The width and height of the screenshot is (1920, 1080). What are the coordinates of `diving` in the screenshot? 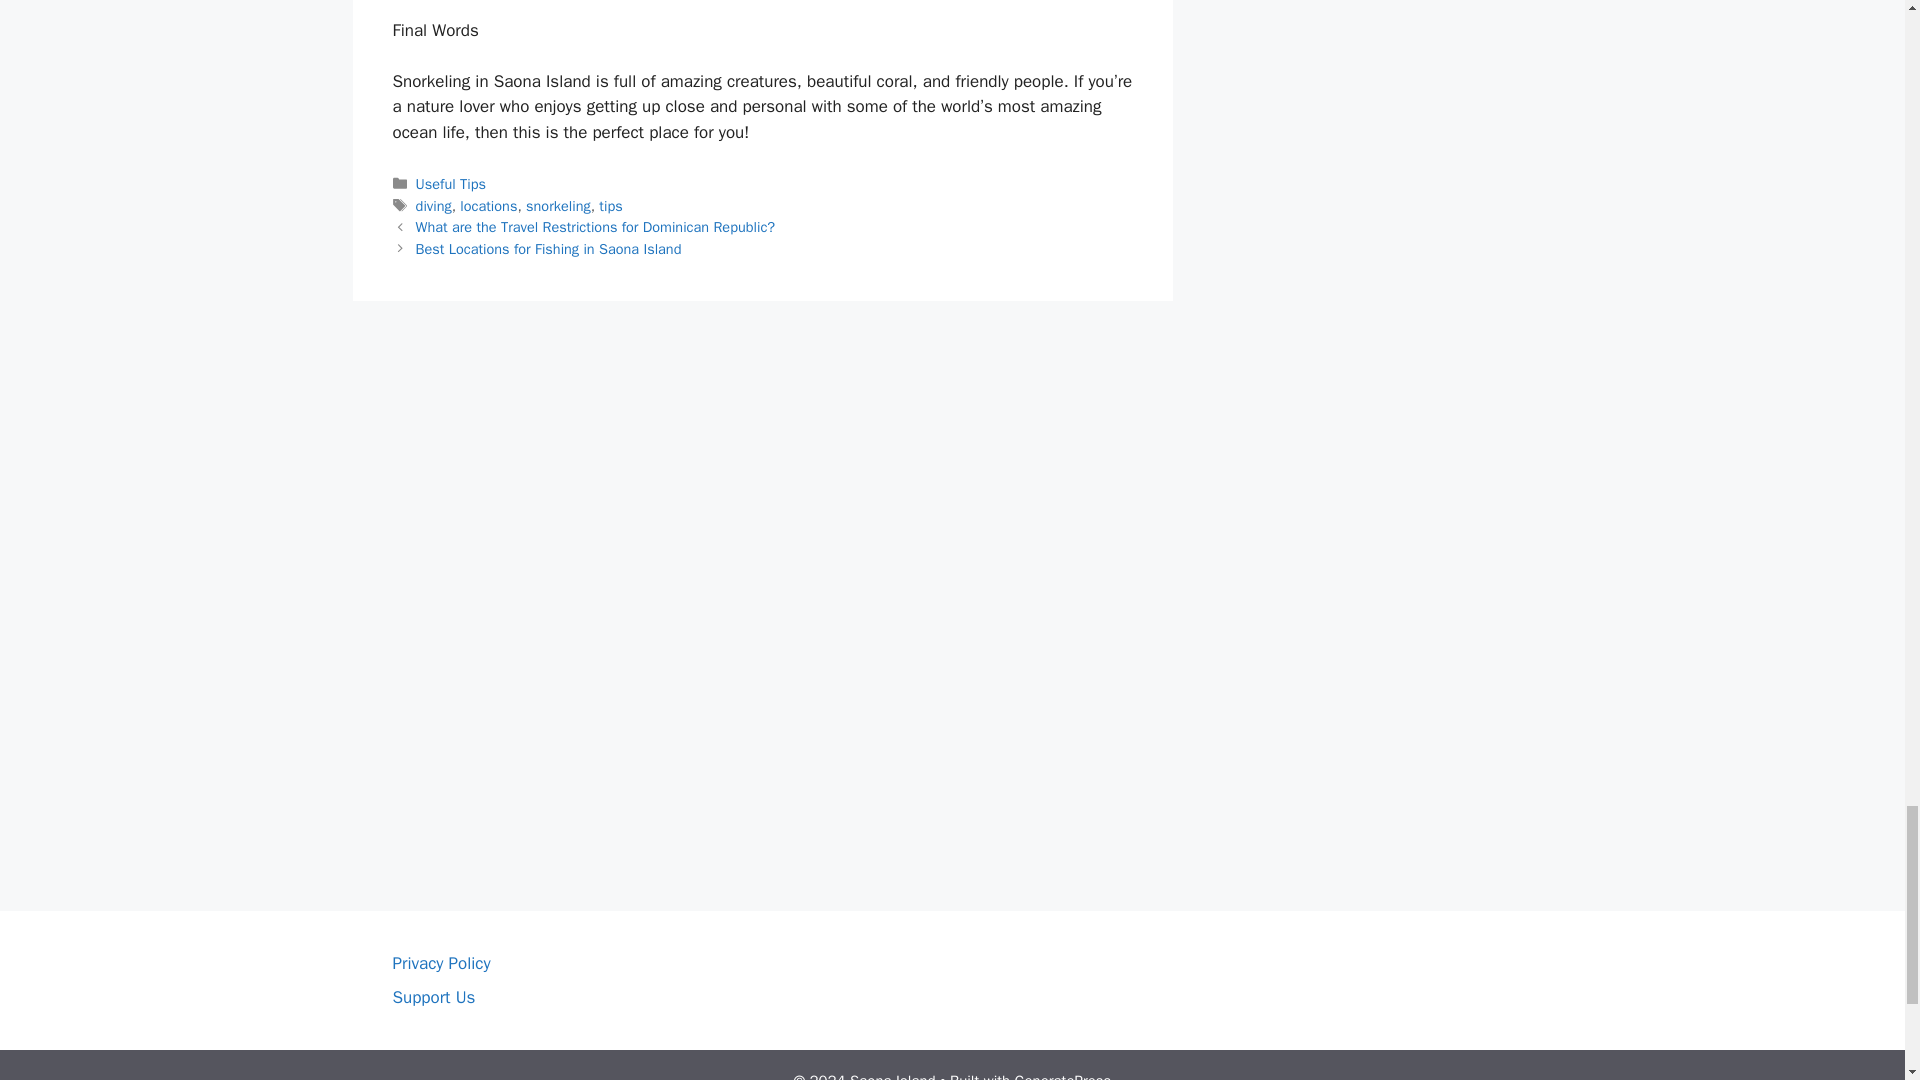 It's located at (434, 205).